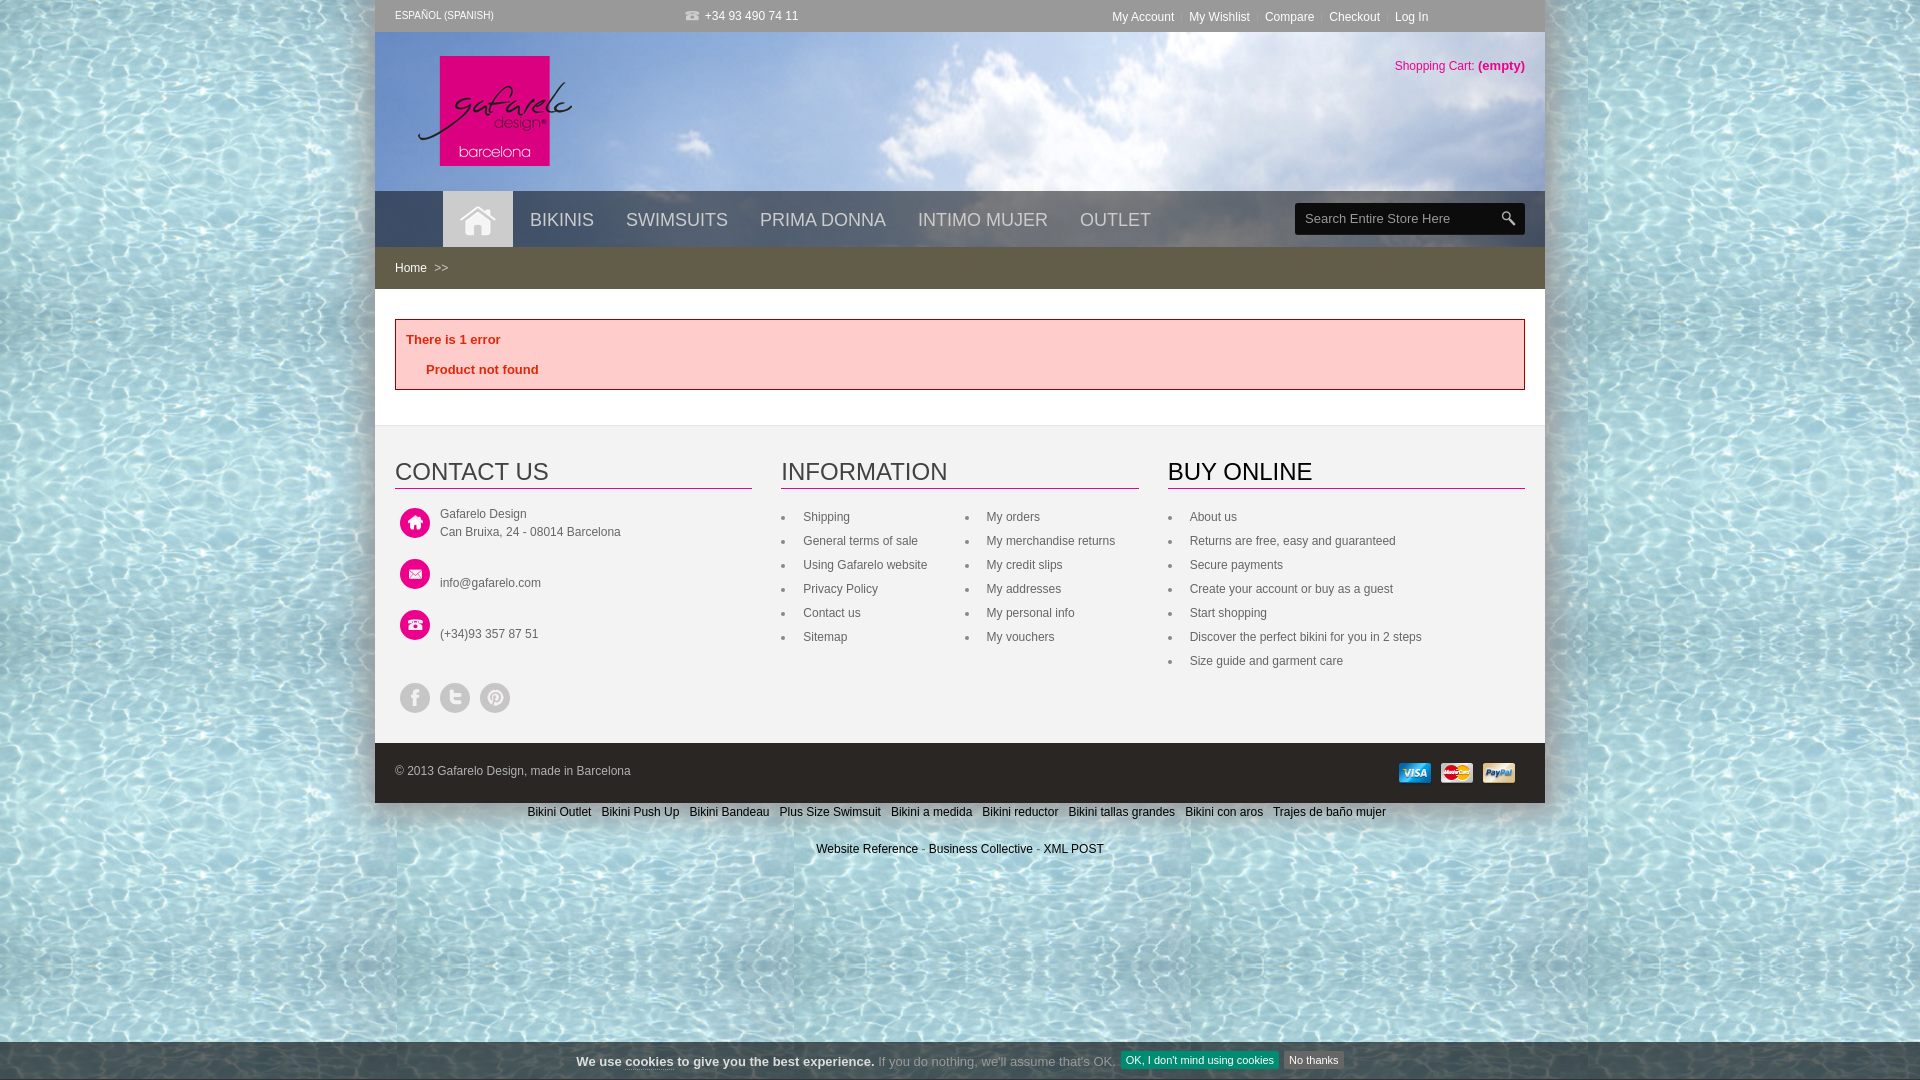 The image size is (1920, 1080). Describe the element at coordinates (862, 565) in the screenshot. I see `Using Gafarelo website` at that location.